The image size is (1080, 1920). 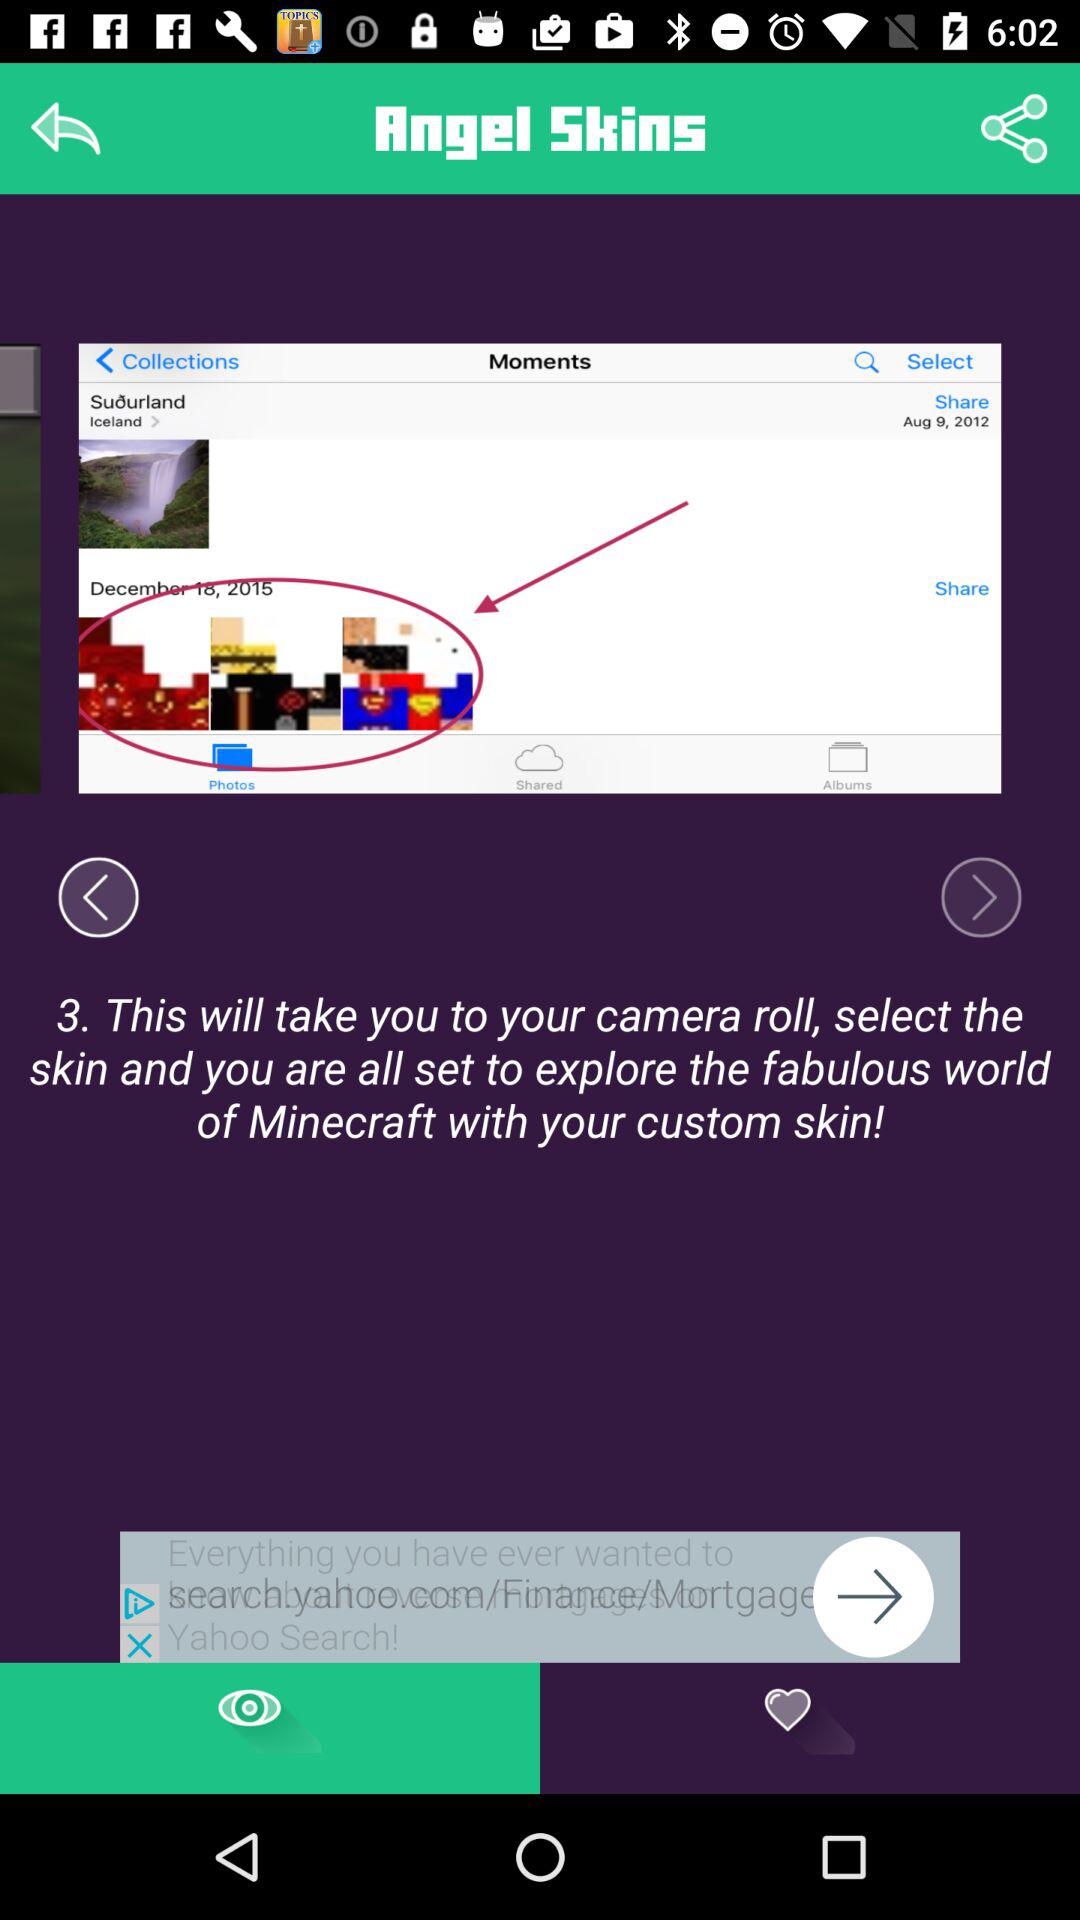 What do you see at coordinates (270, 1728) in the screenshot?
I see `go to viuw botton` at bounding box center [270, 1728].